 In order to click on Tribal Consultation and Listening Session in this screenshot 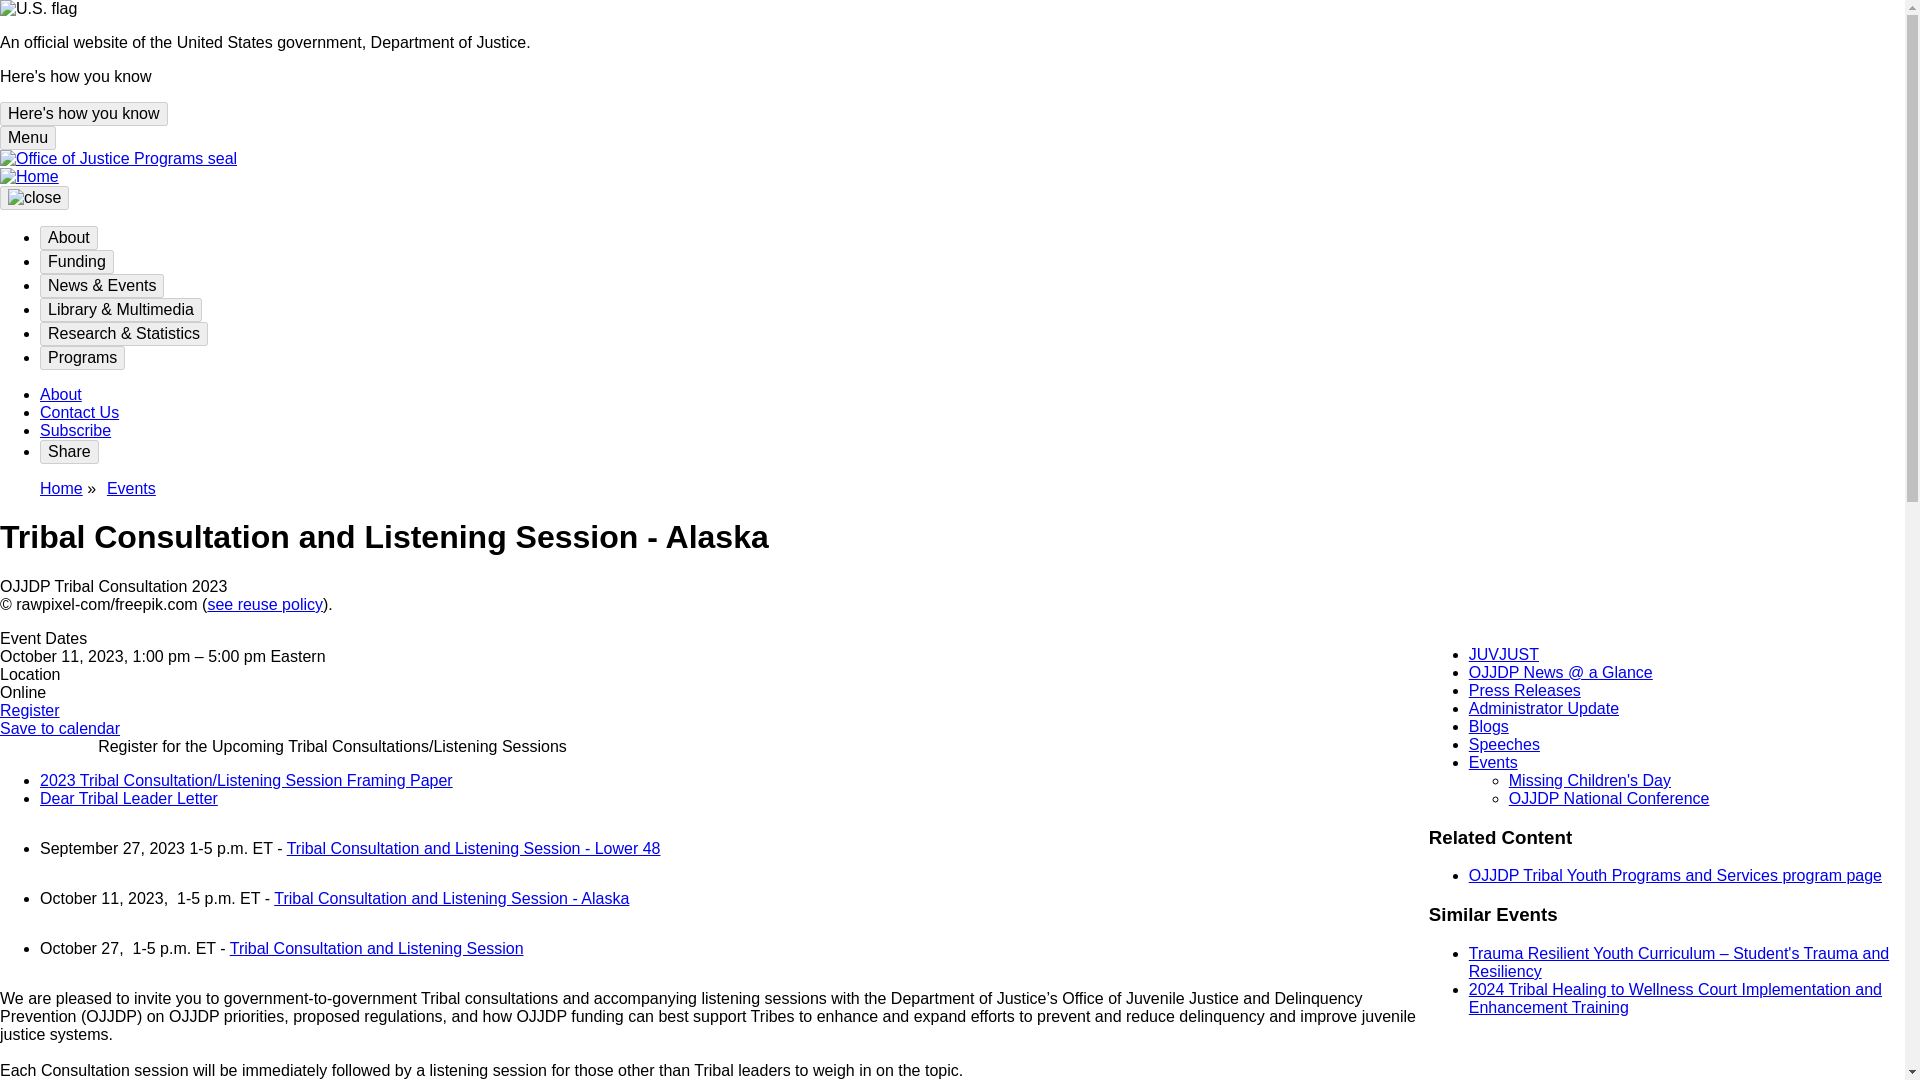, I will do `click(377, 948)`.